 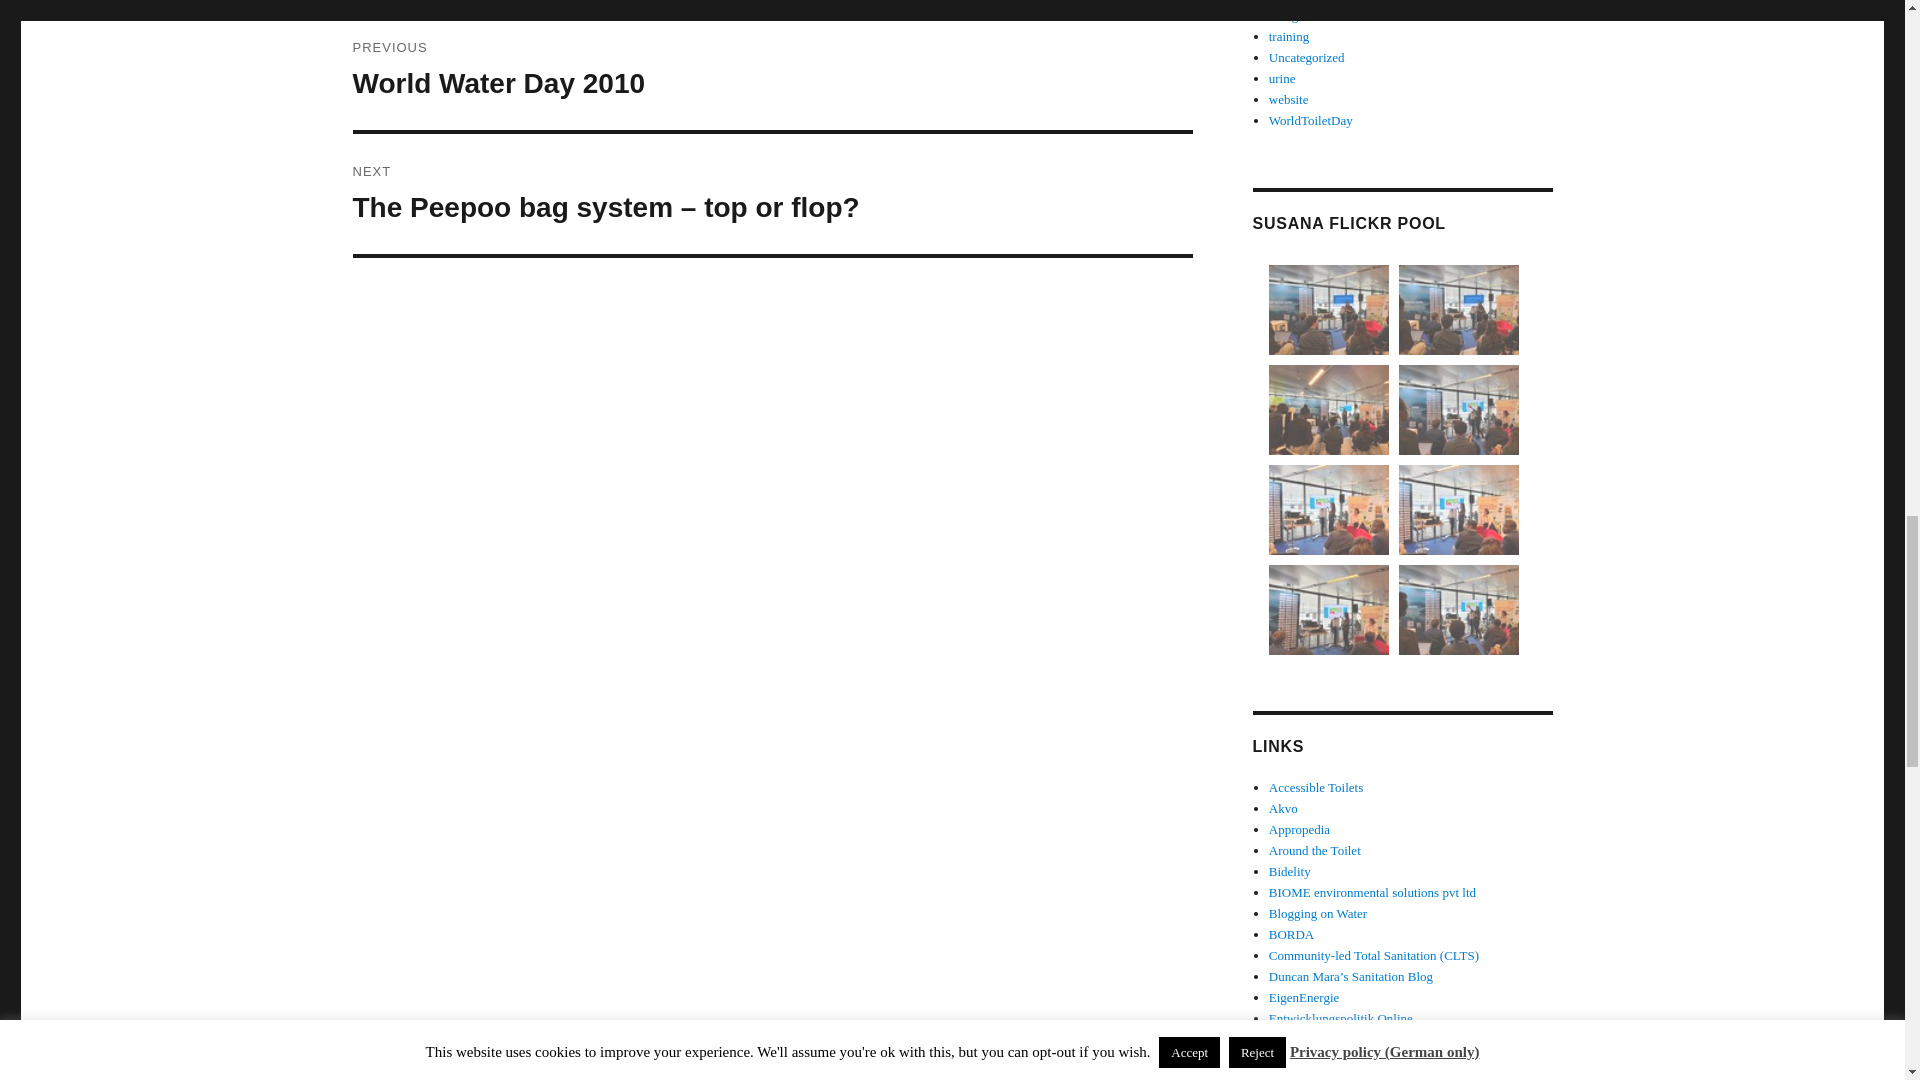 What do you see at coordinates (1458, 410) in the screenshot?
I see `IMG-1496` at bounding box center [1458, 410].